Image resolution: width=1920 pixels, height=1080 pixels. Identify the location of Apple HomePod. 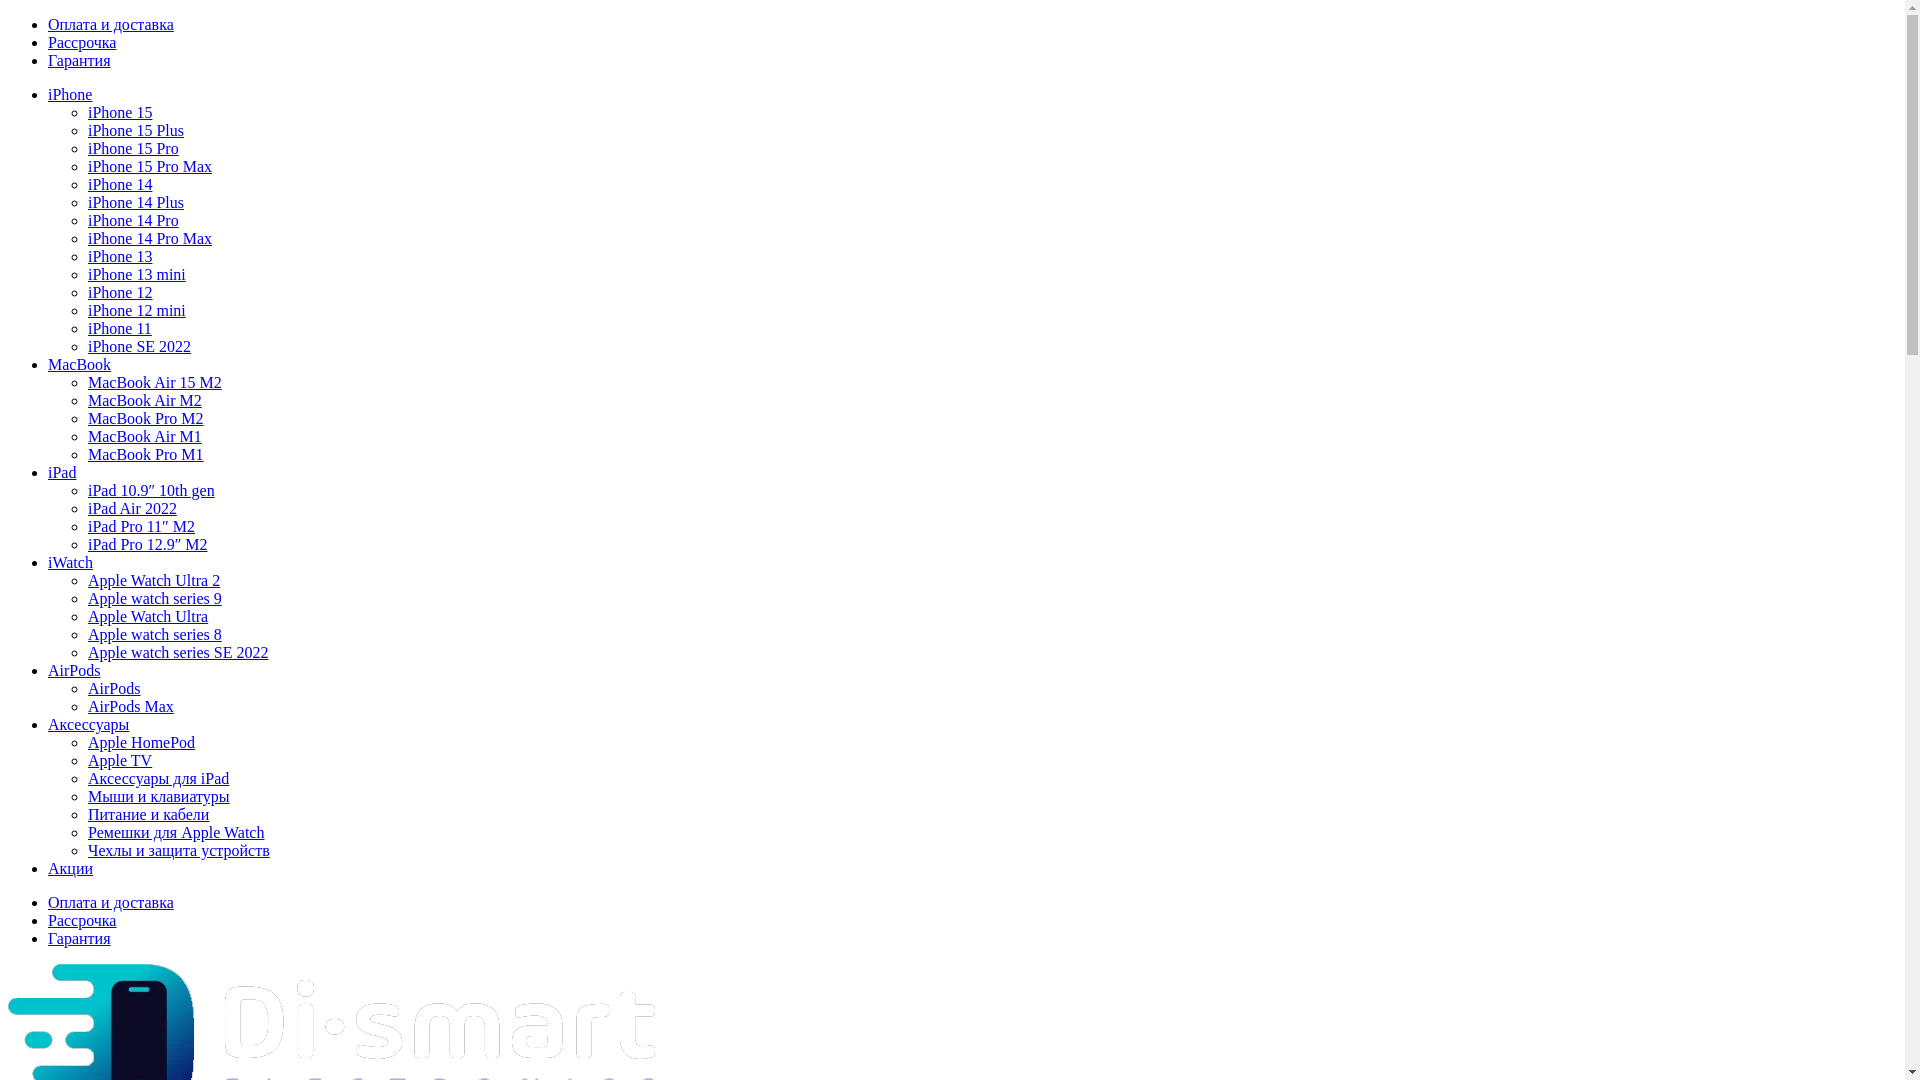
(142, 742).